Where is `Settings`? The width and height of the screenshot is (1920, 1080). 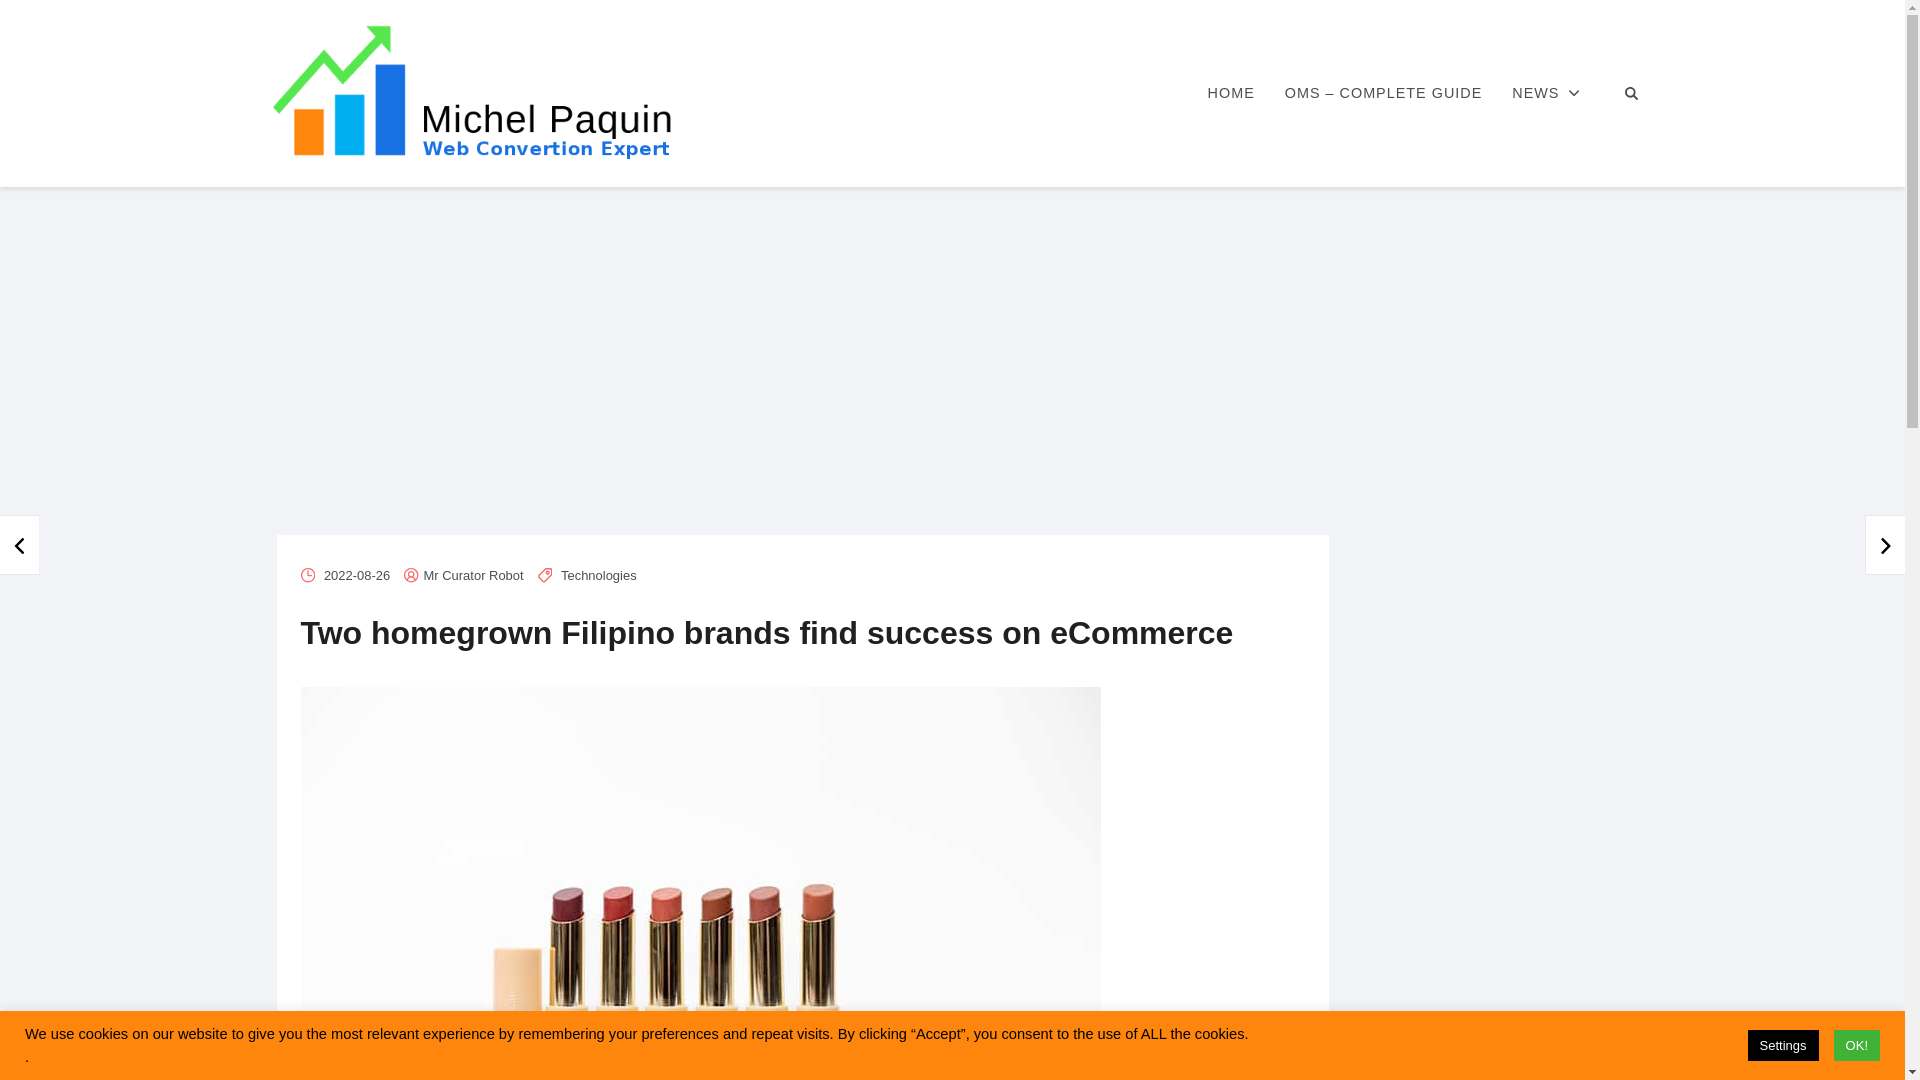
Settings is located at coordinates (1782, 1045).